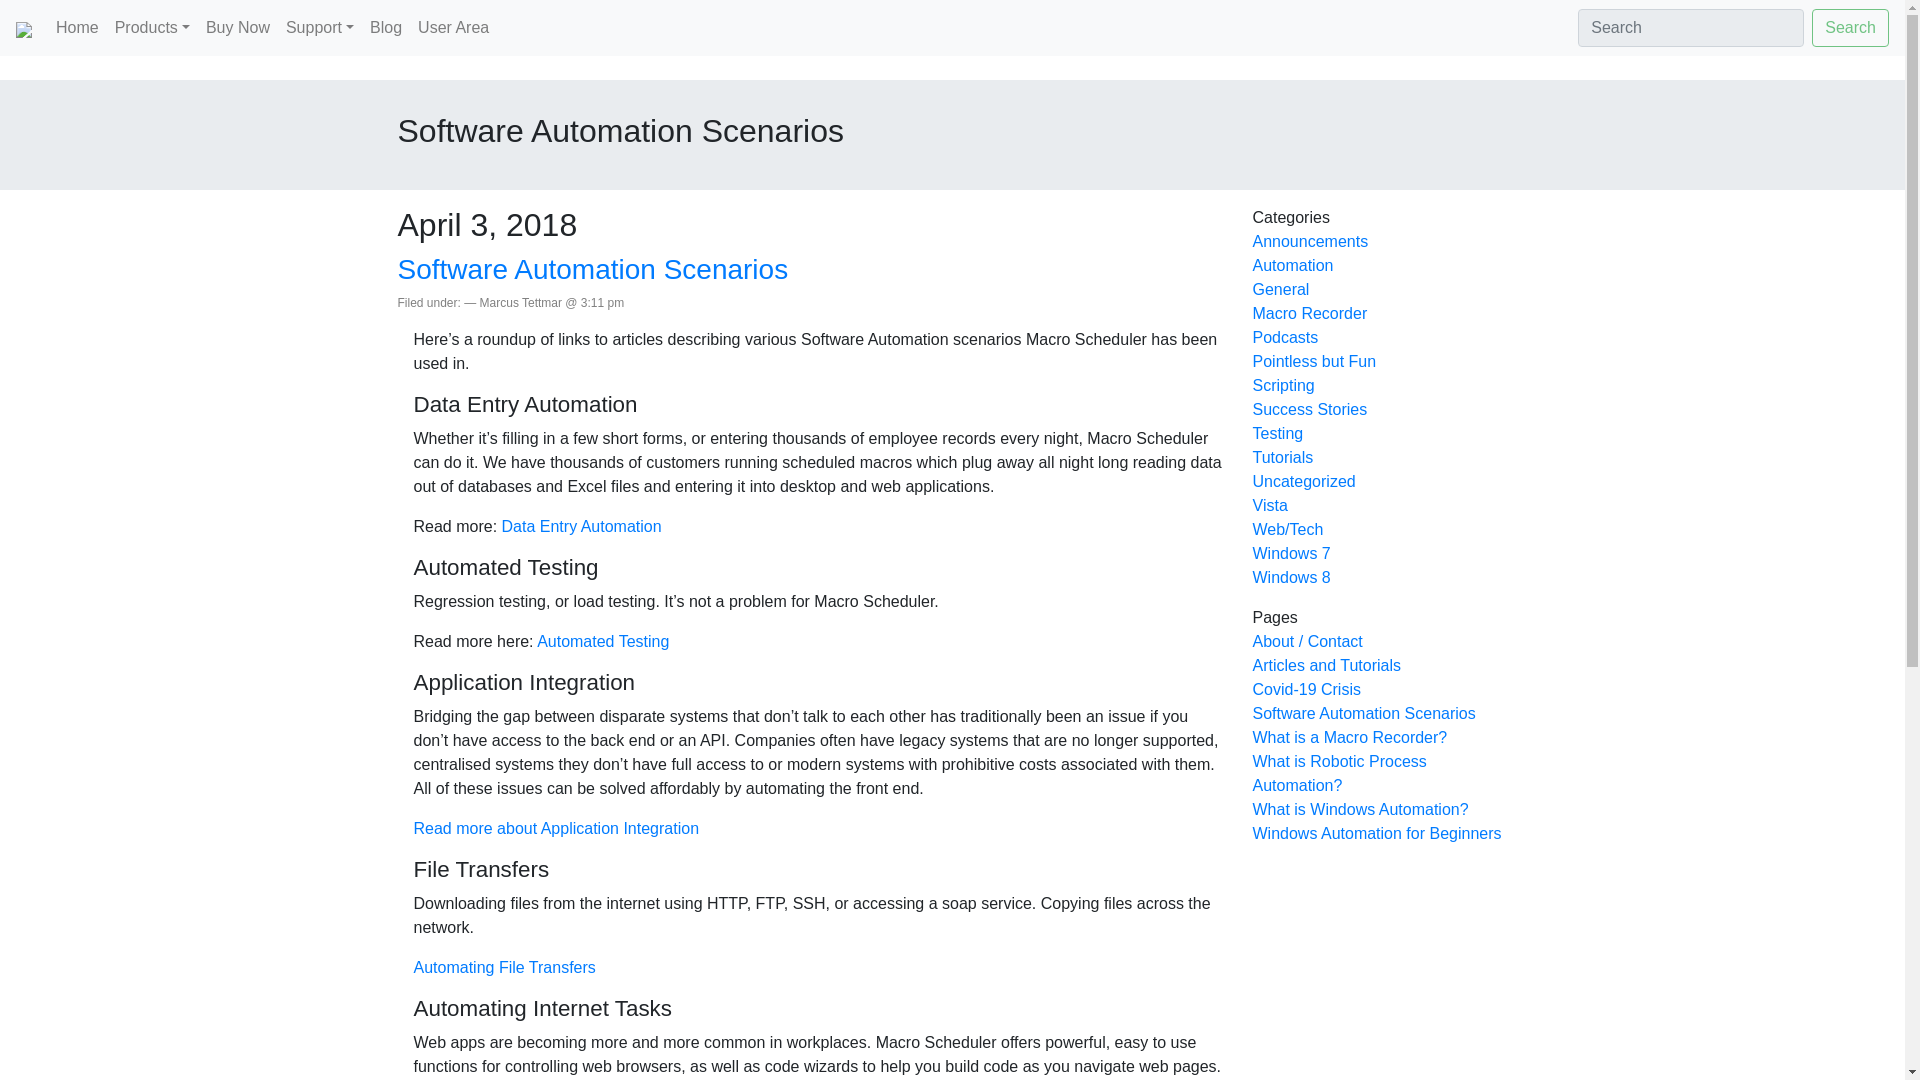 This screenshot has width=1920, height=1080. What do you see at coordinates (1282, 457) in the screenshot?
I see `Tutorials` at bounding box center [1282, 457].